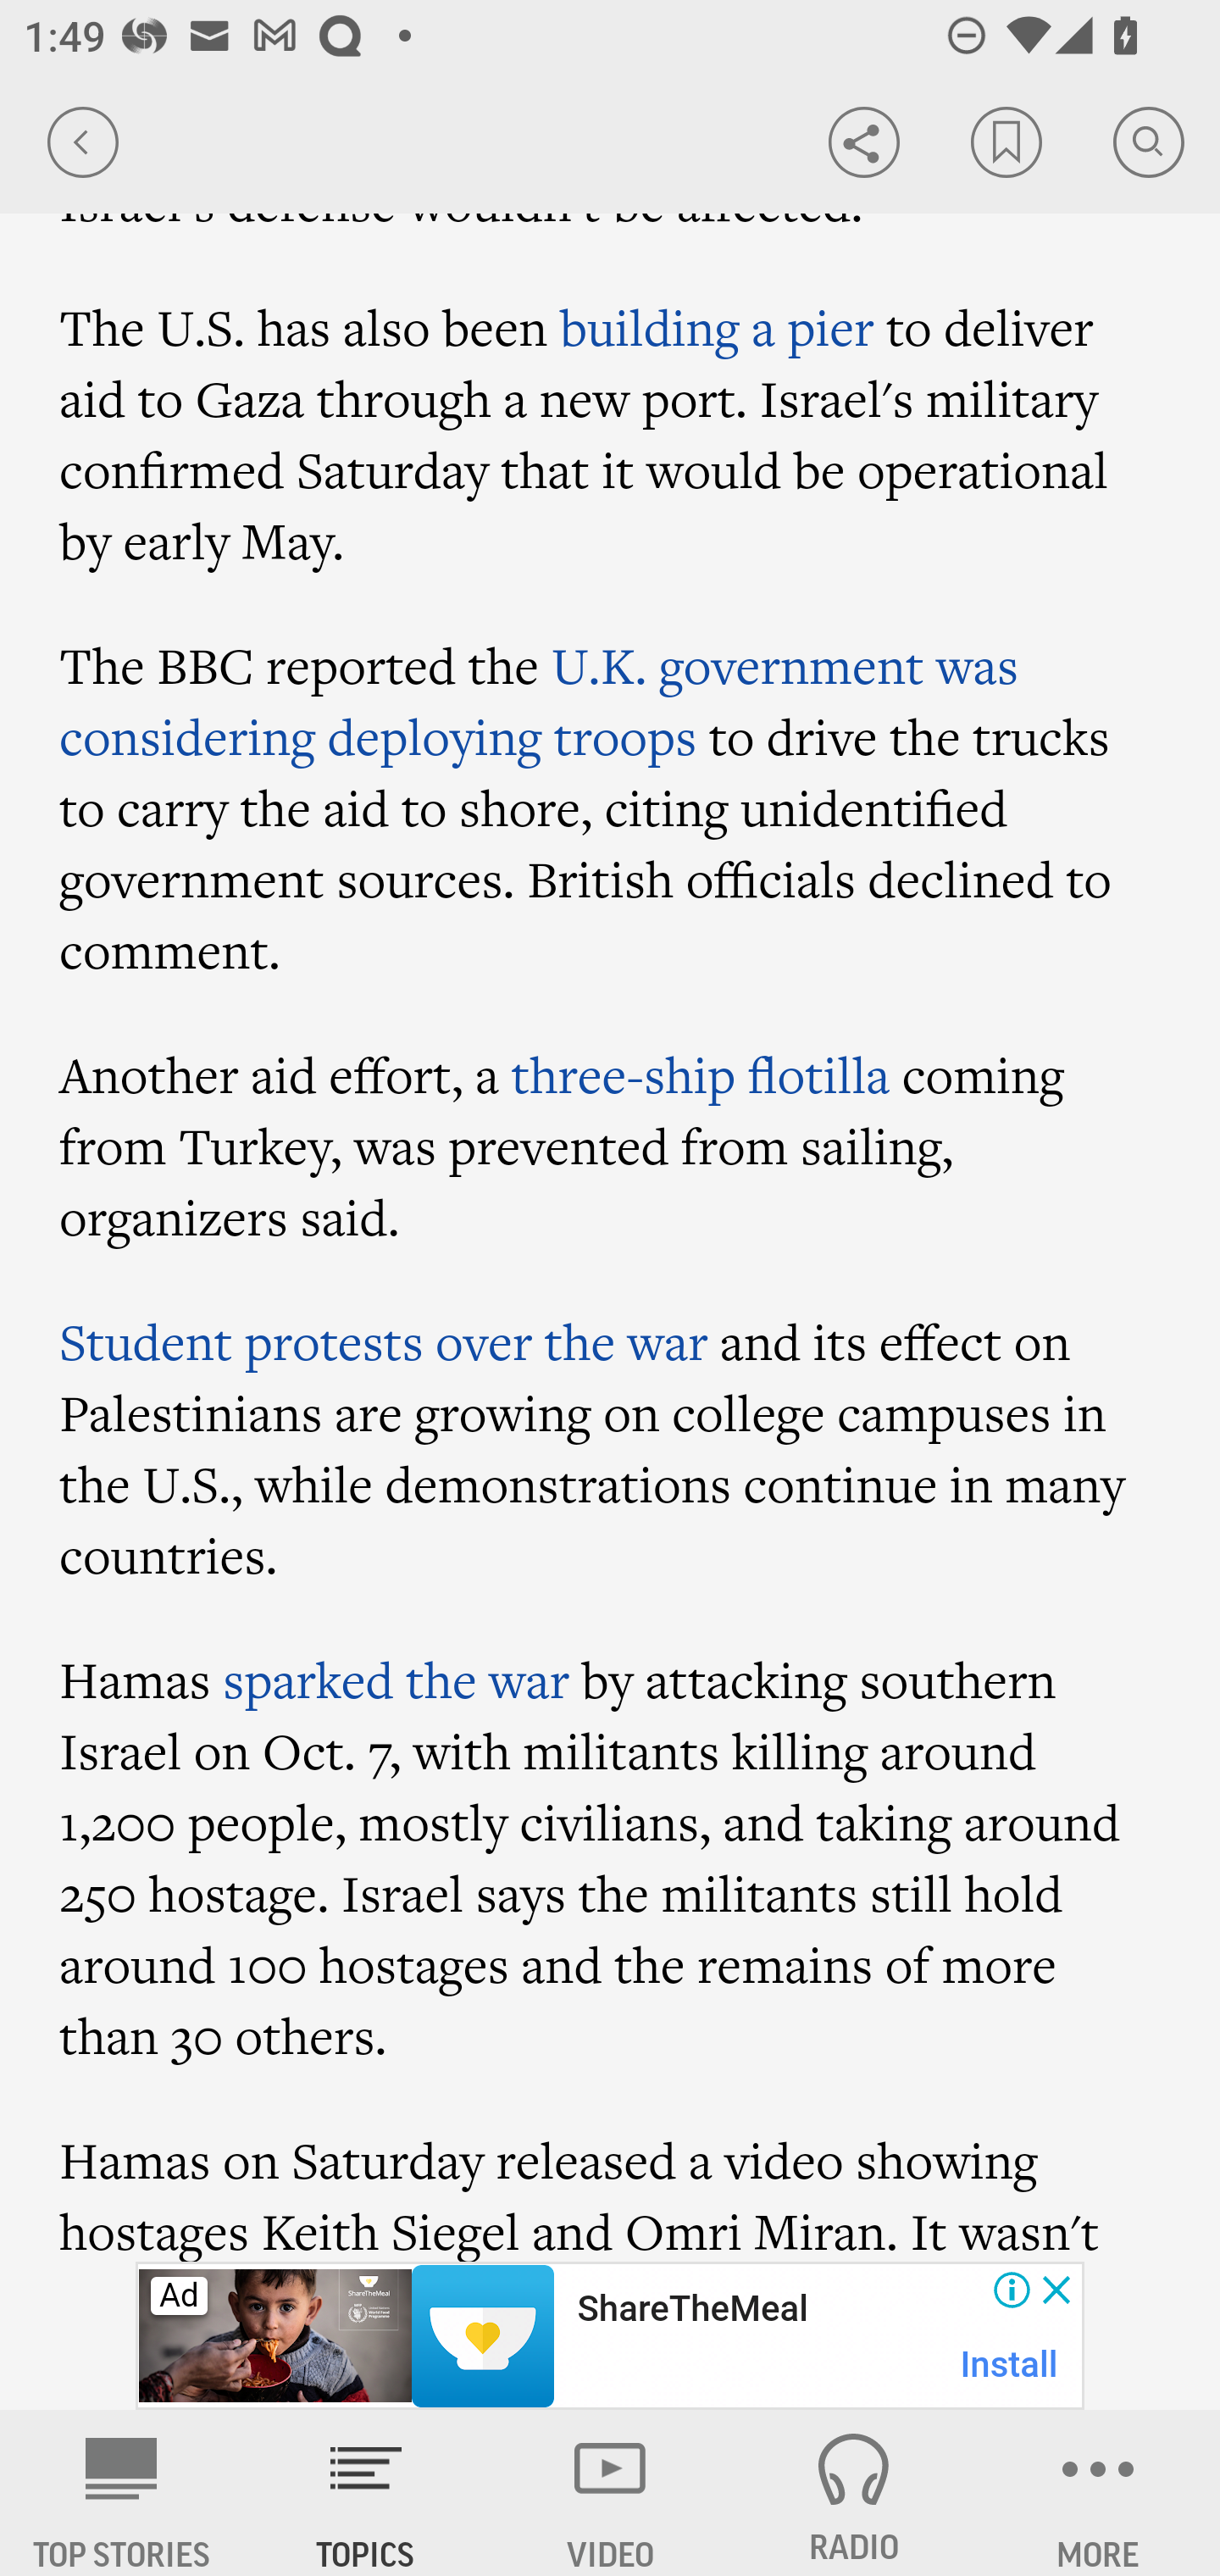 Image resolution: width=1220 pixels, height=2576 pixels. I want to click on AP News TOP STORIES, so click(122, 2493).